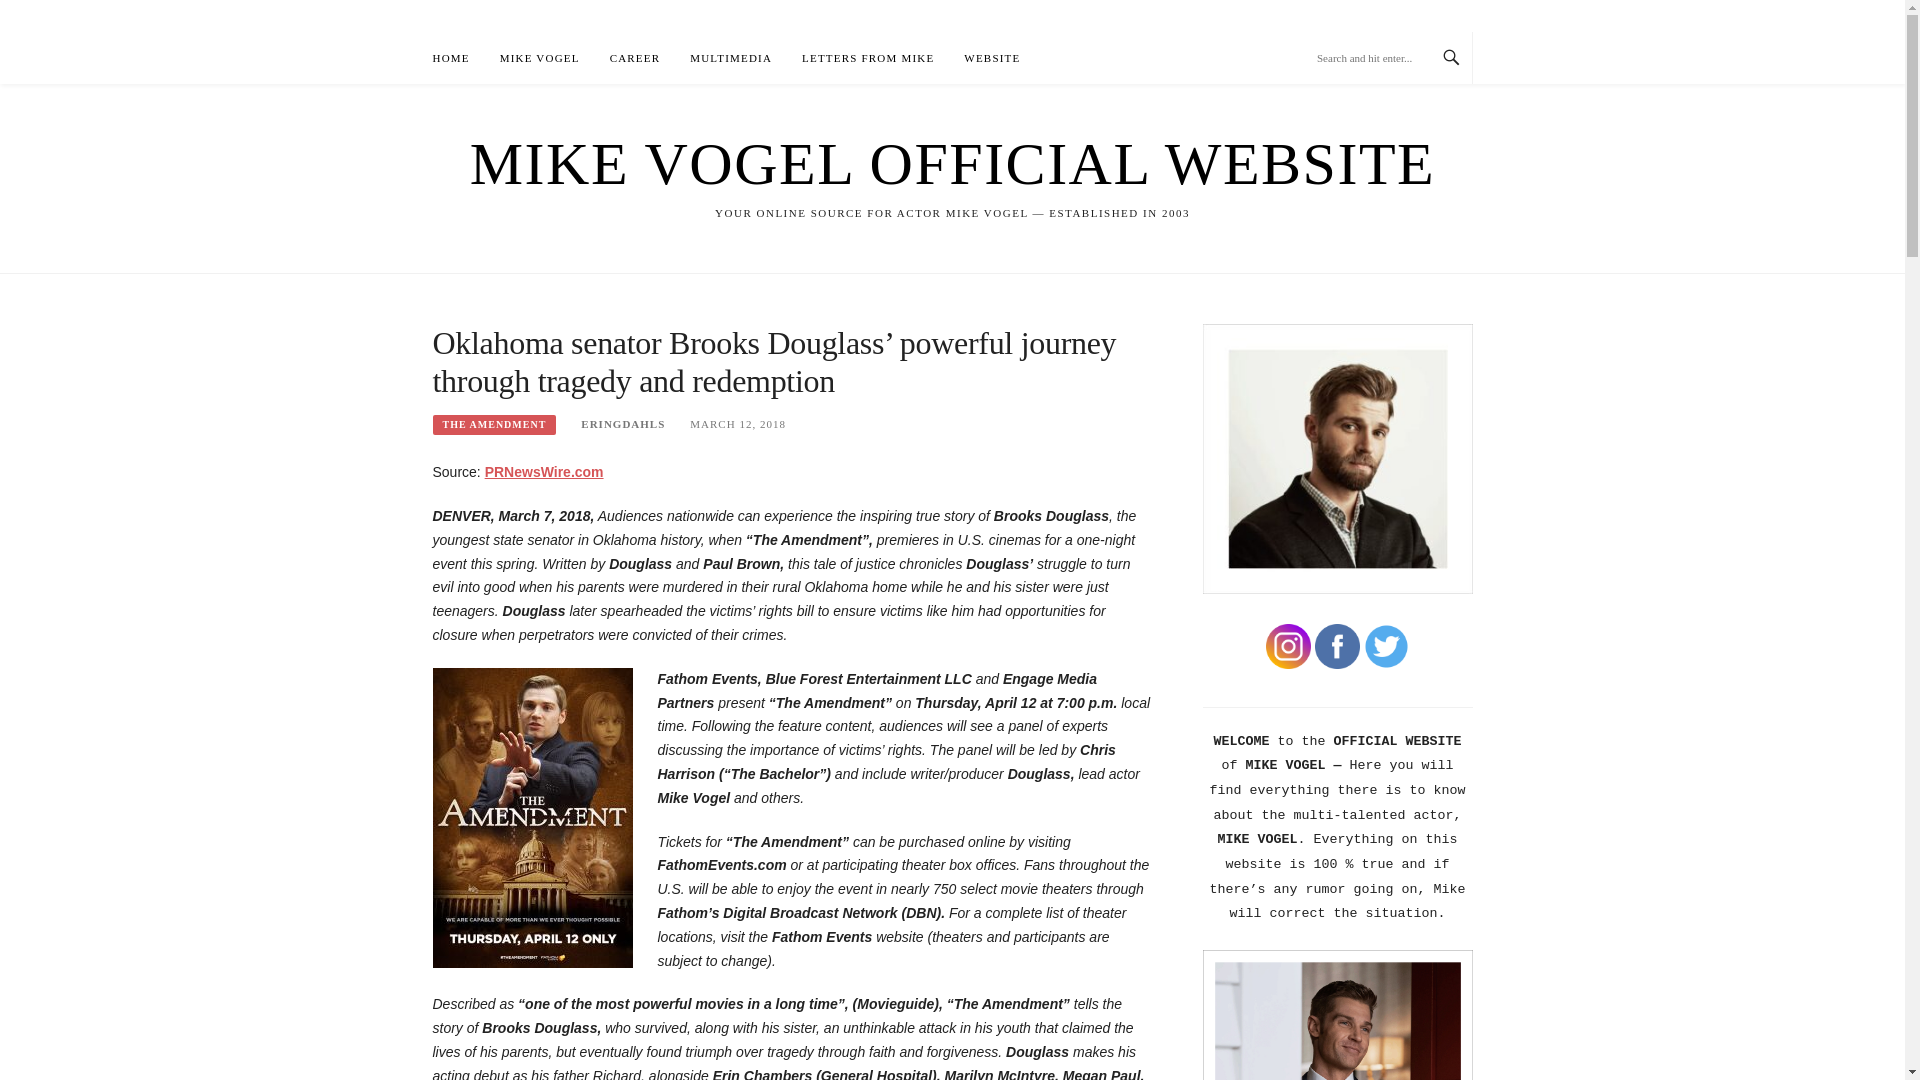  What do you see at coordinates (622, 423) in the screenshot?
I see `ERINGDAHLS` at bounding box center [622, 423].